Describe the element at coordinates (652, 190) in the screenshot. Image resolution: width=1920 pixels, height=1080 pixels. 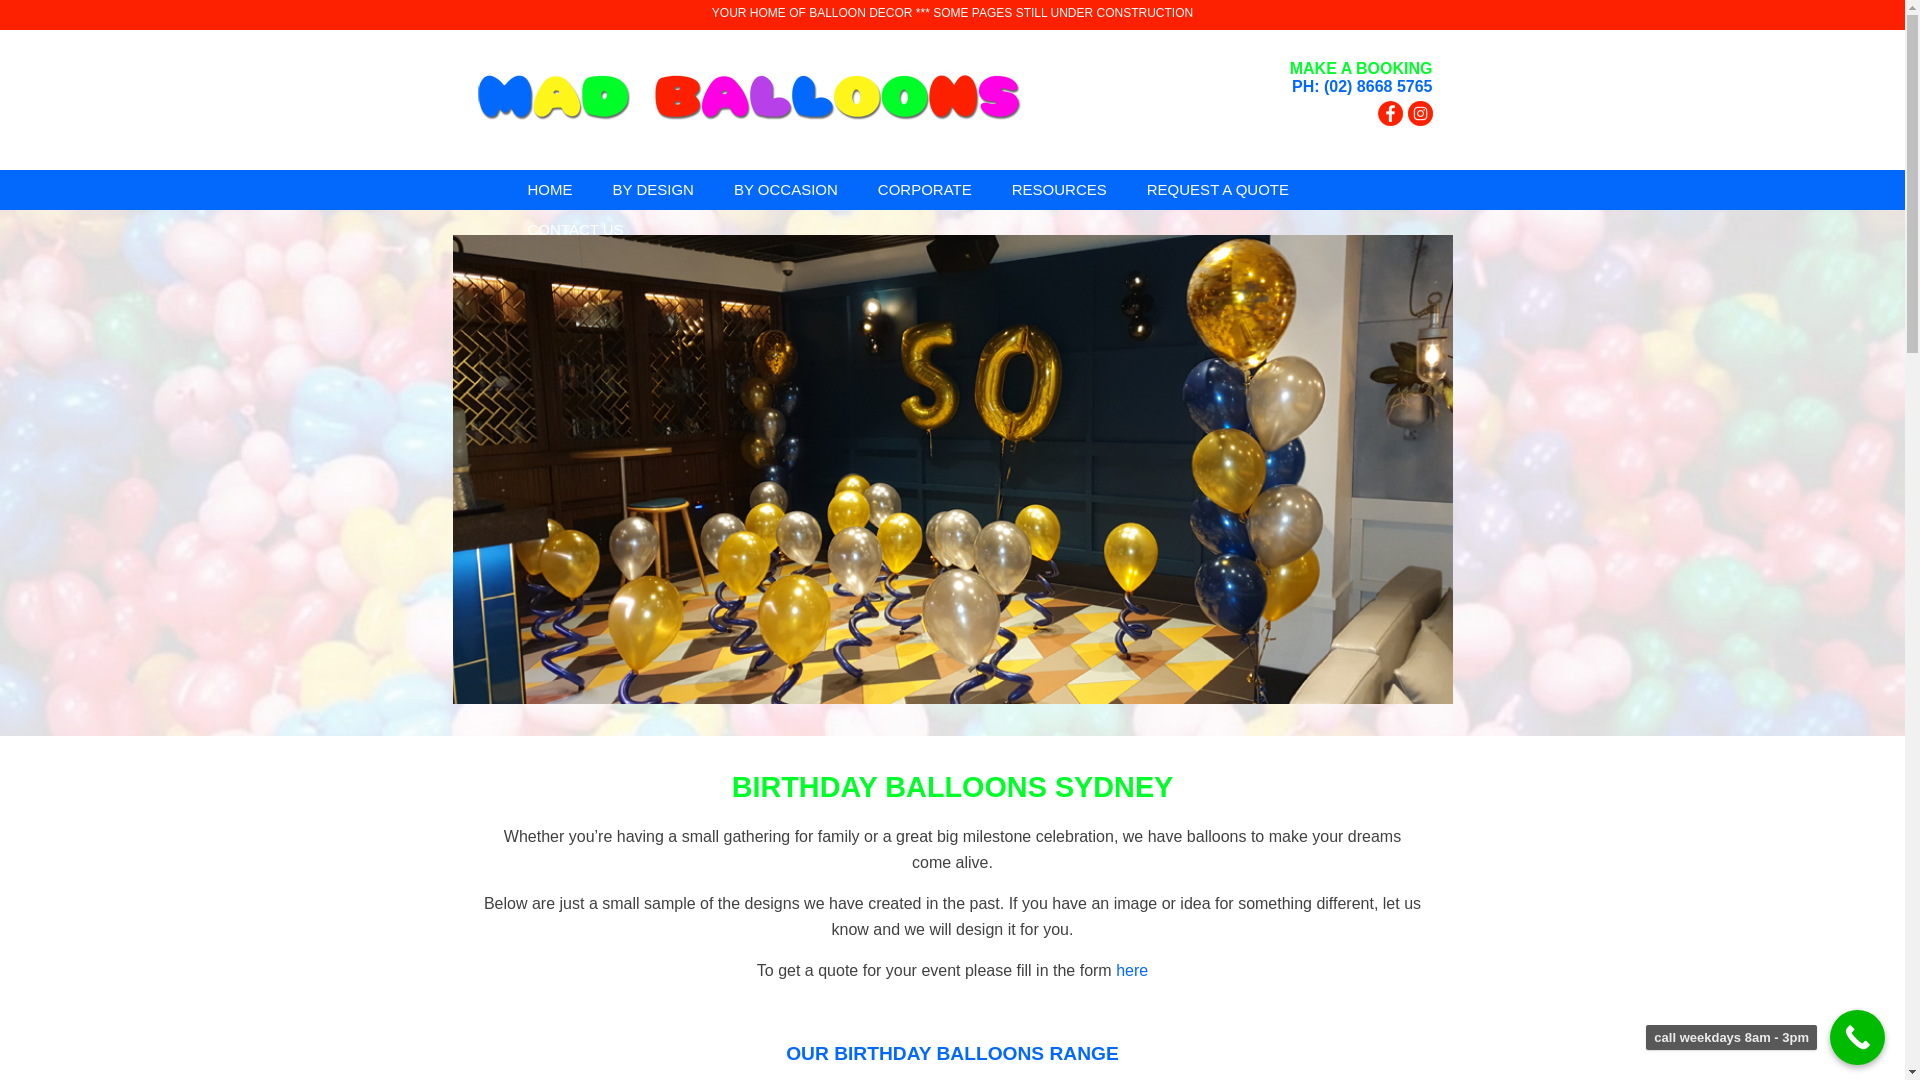
I see `BY DESIGN` at that location.